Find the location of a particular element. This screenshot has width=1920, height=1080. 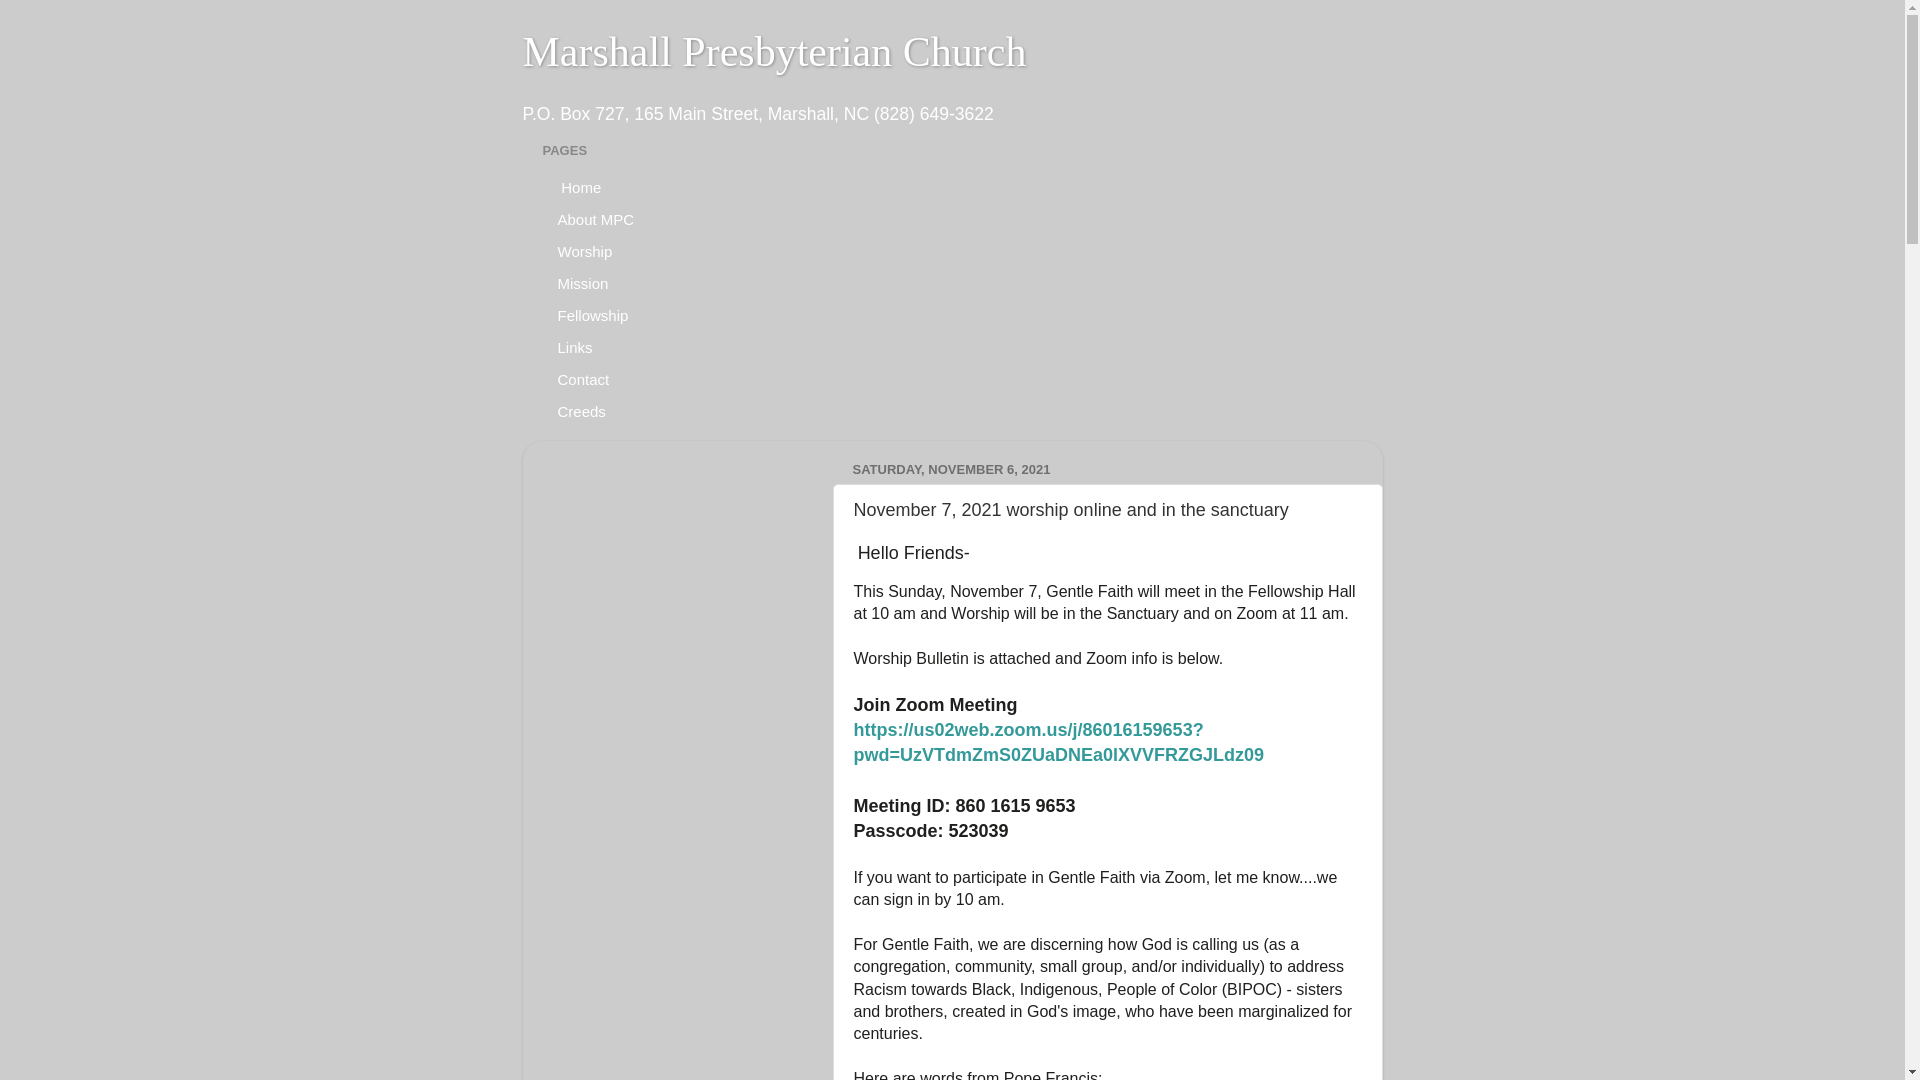

Worship is located at coordinates (584, 250).